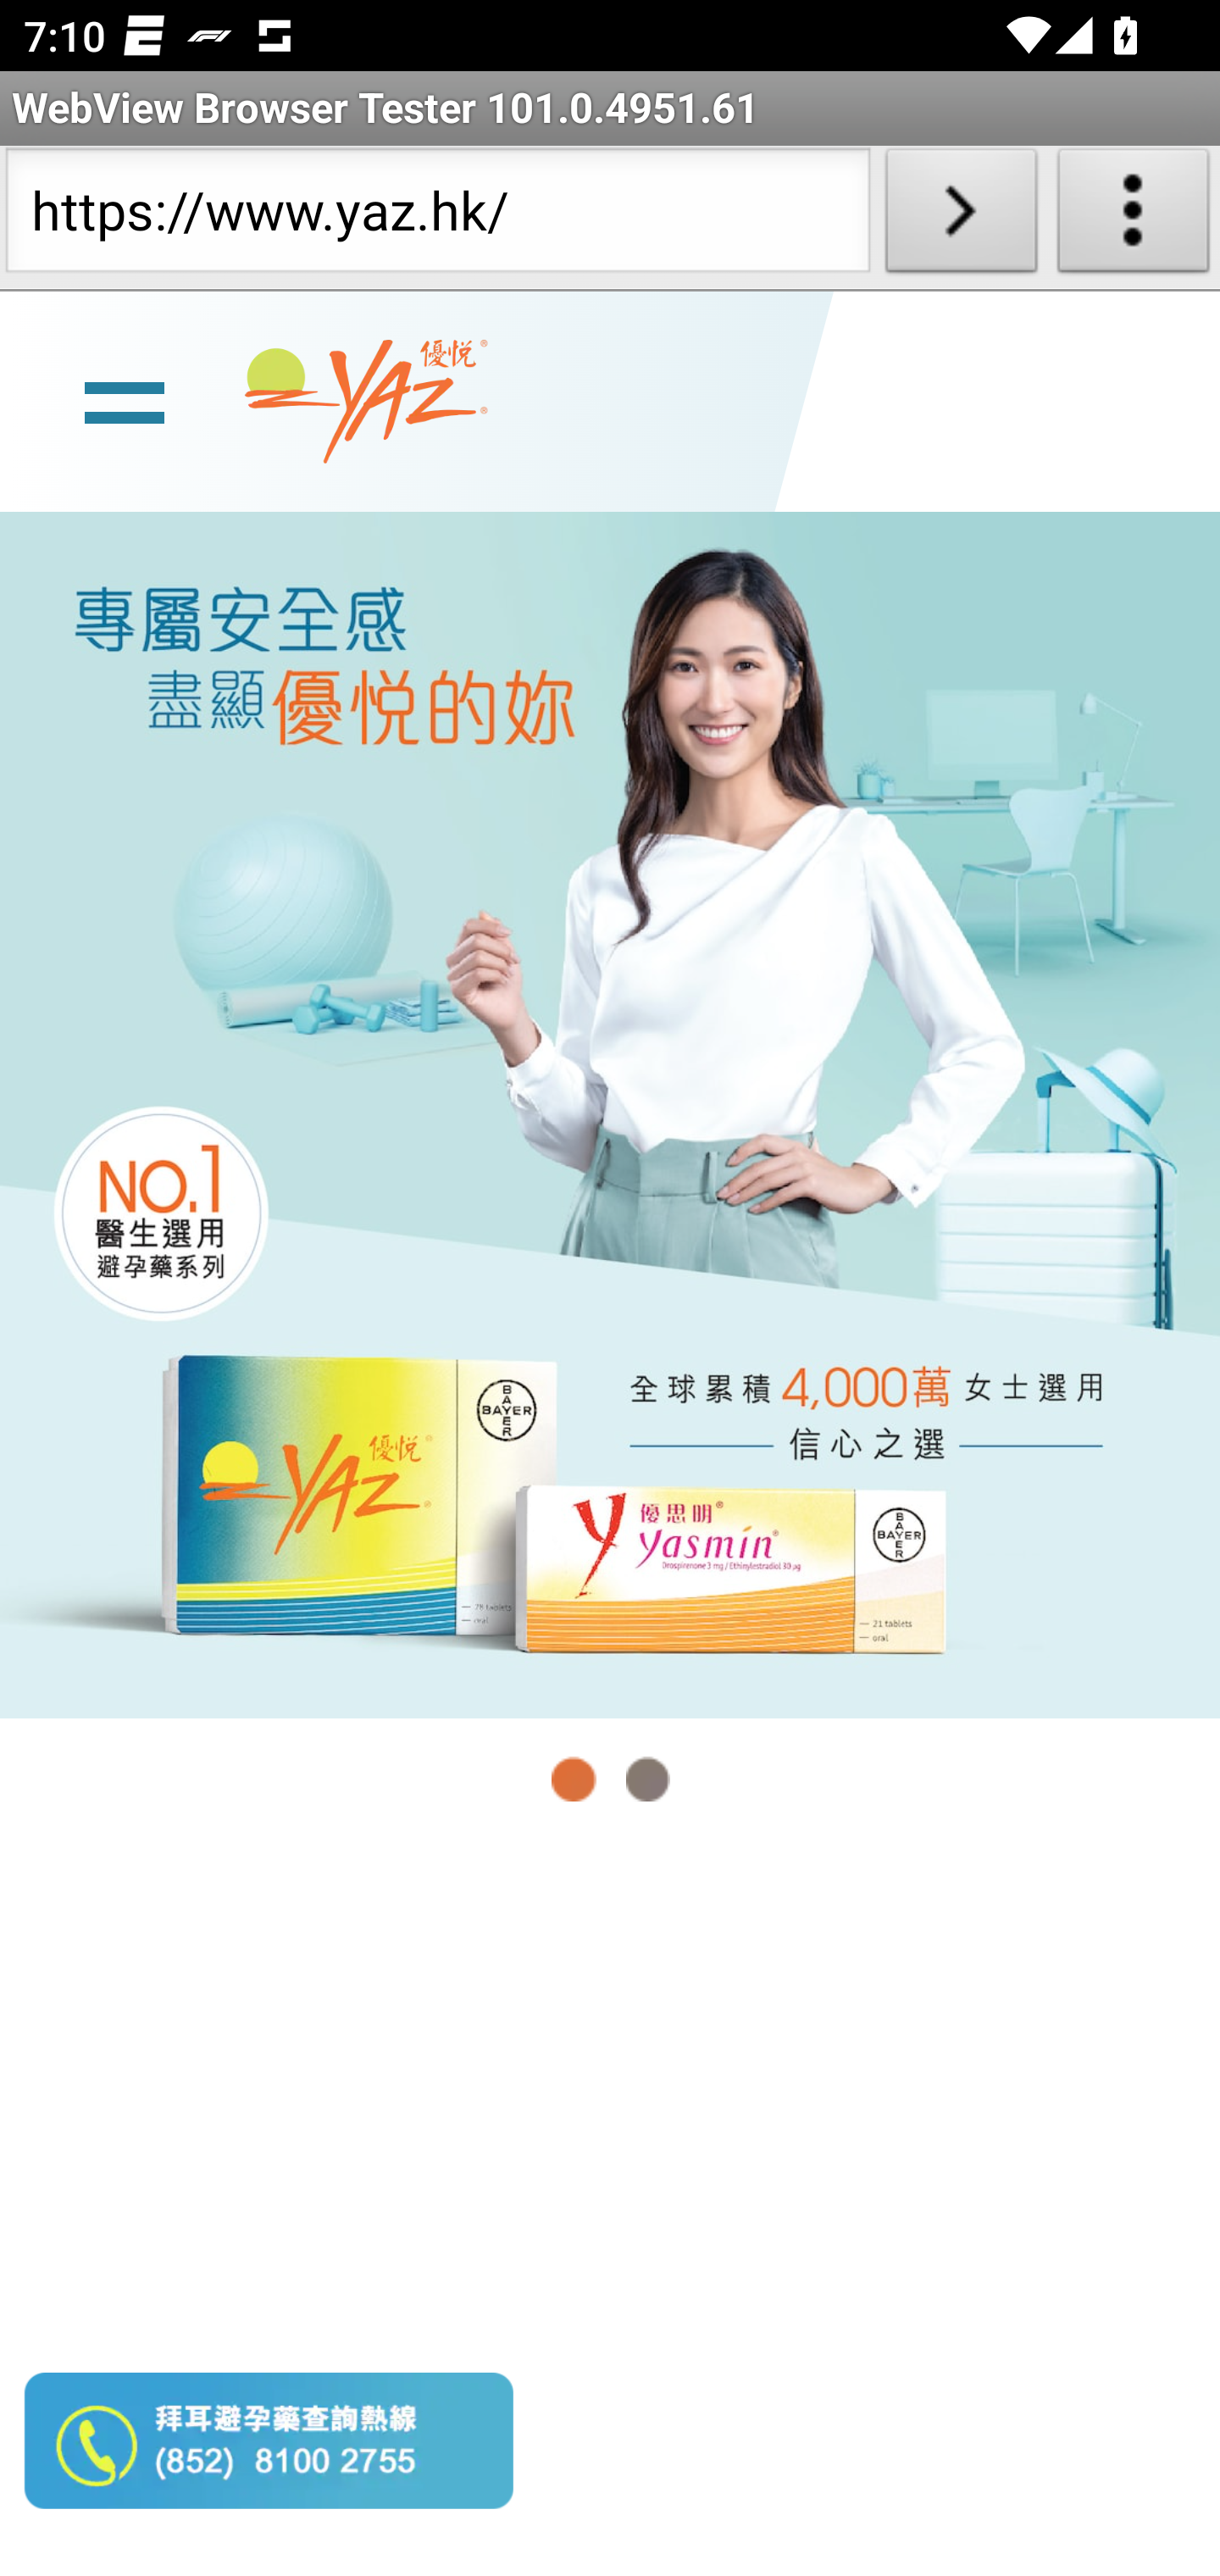  I want to click on Video Player, so click(610, 2210).